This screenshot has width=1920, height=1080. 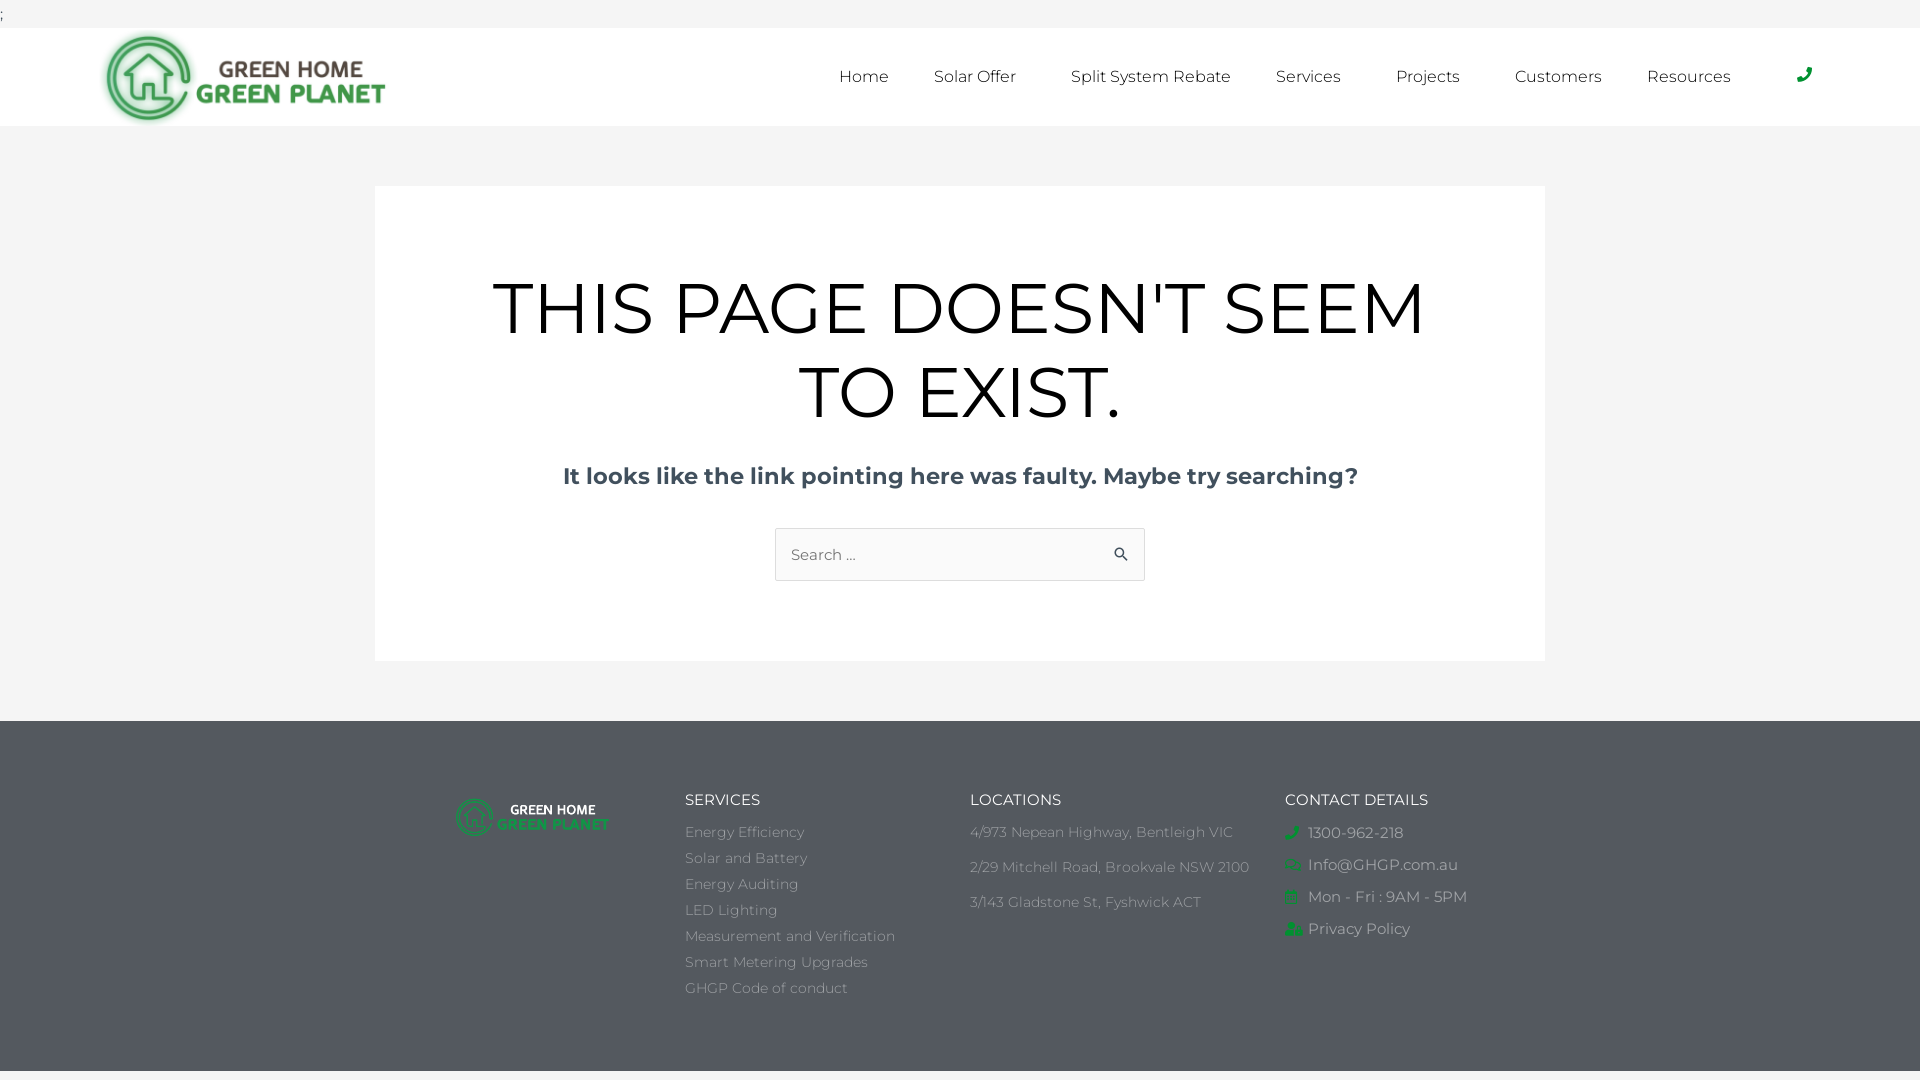 What do you see at coordinates (818, 936) in the screenshot?
I see `Measurement and Verification` at bounding box center [818, 936].